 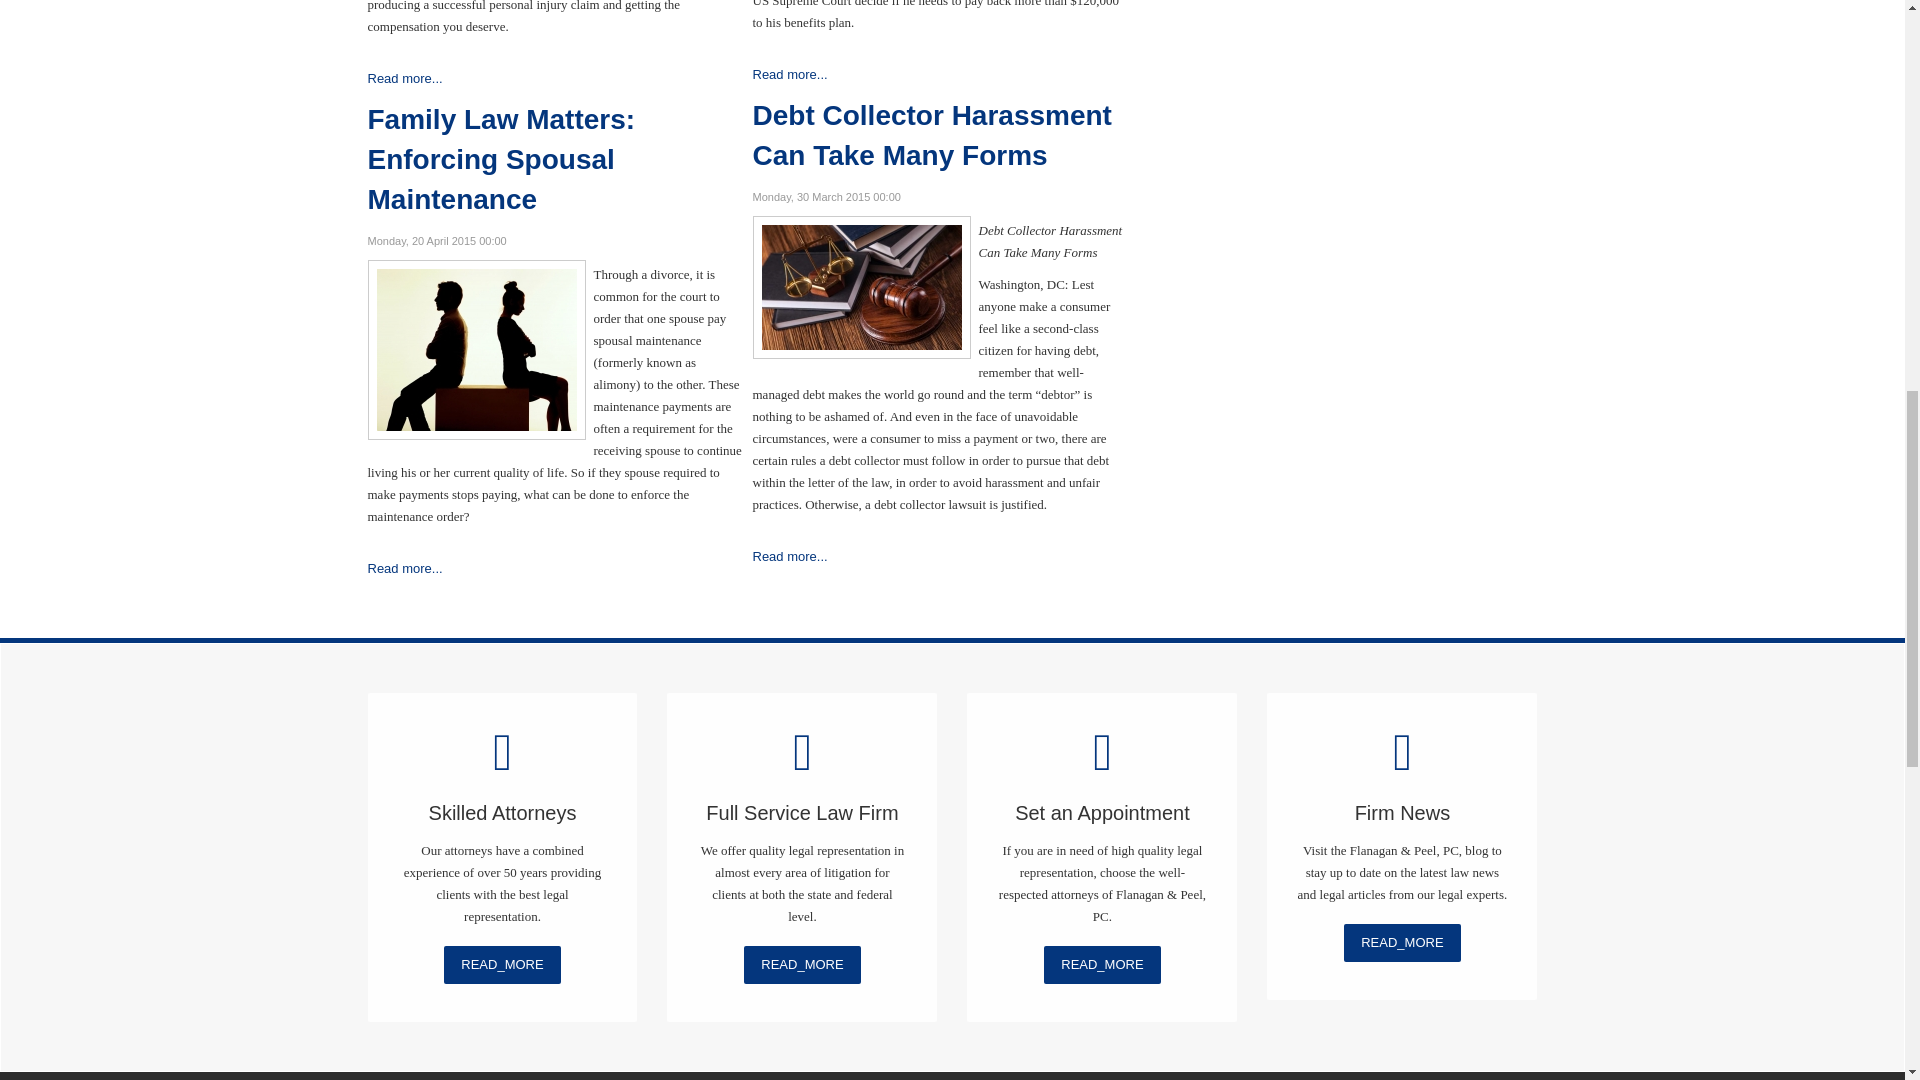 What do you see at coordinates (476, 348) in the screenshot?
I see `Family Law Matters: Enforcing Spousal Maintenance` at bounding box center [476, 348].